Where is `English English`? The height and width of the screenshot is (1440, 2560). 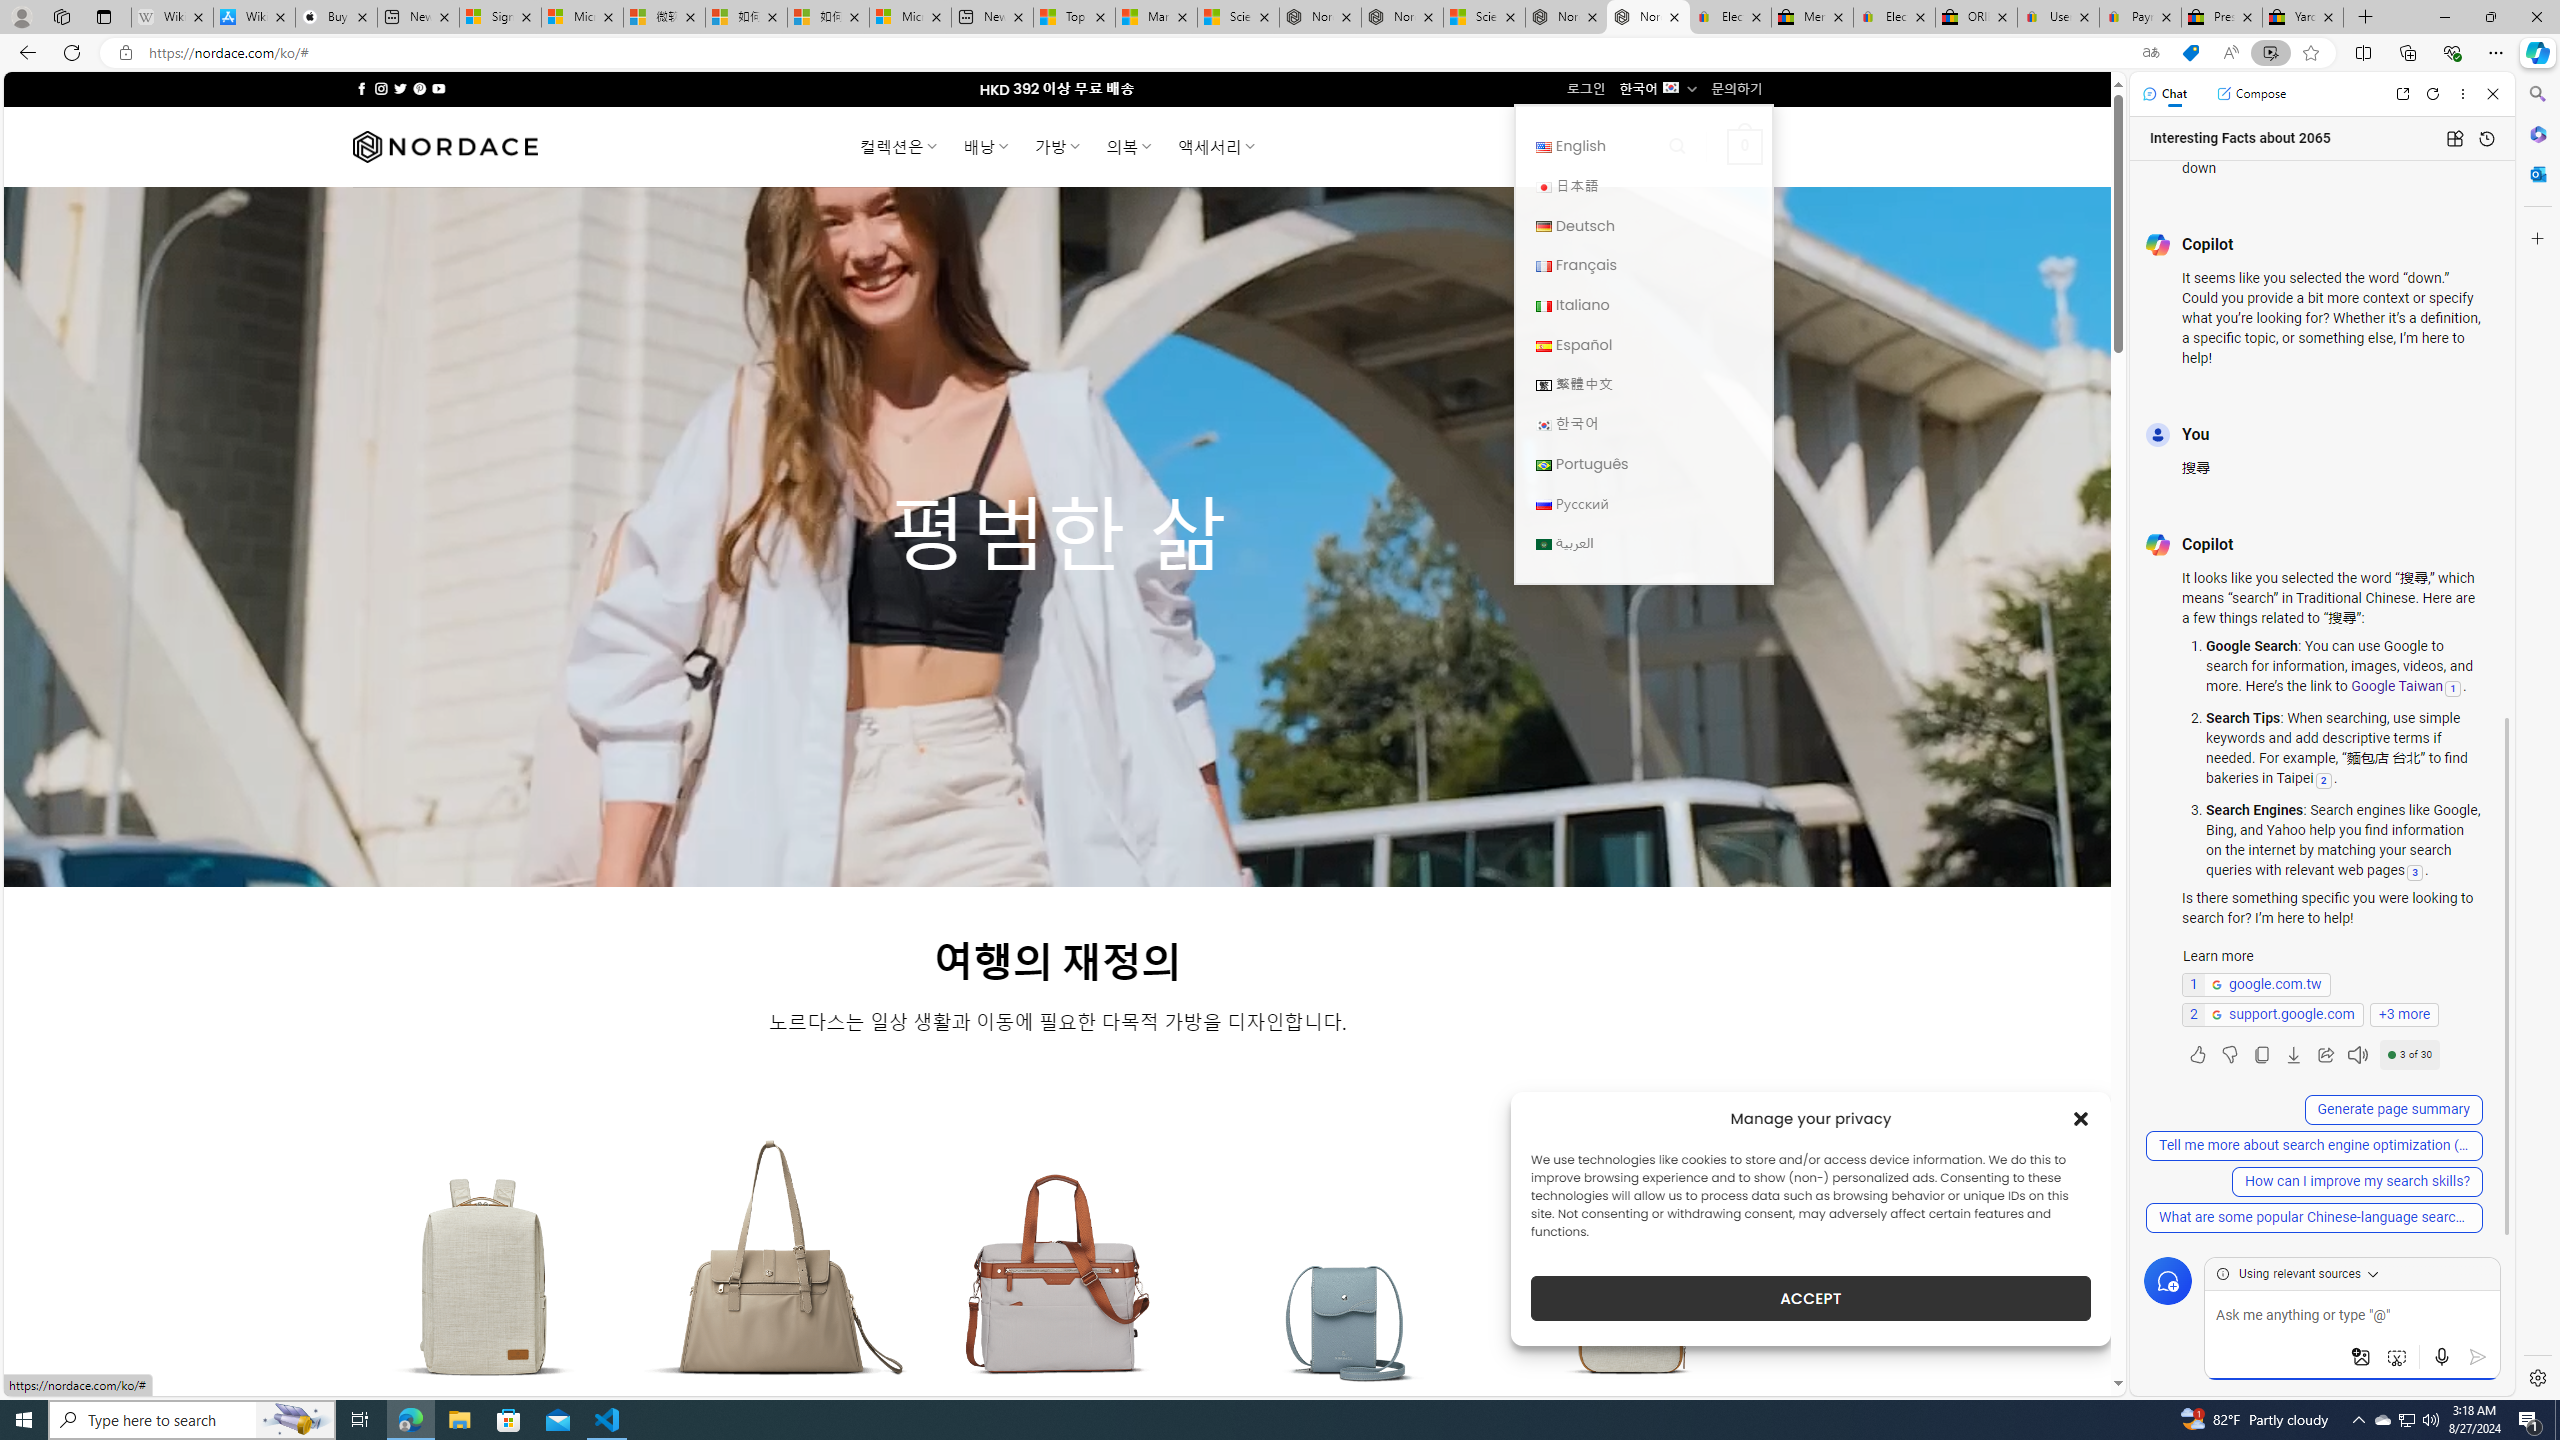
English English is located at coordinates (1643, 146).